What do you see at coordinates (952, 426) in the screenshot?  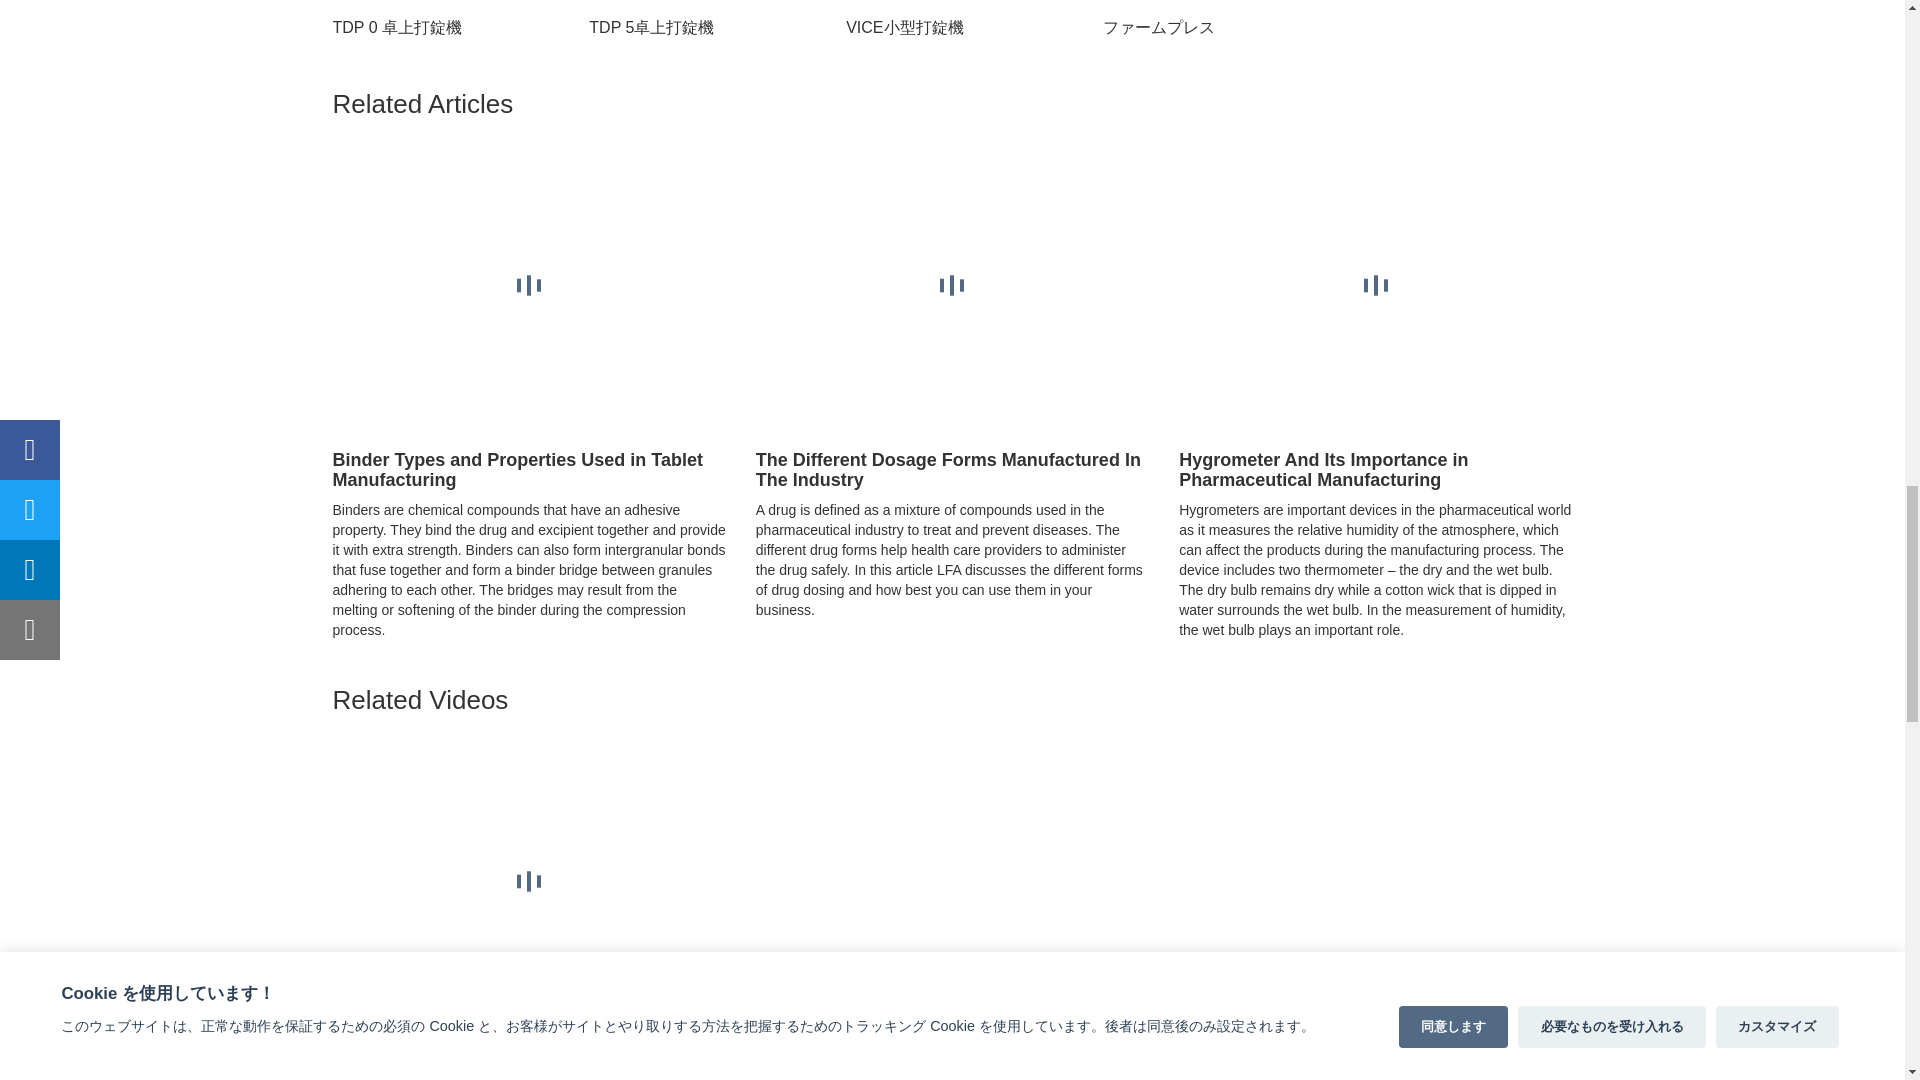 I see `White sugar and brown sugar in a bowl` at bounding box center [952, 426].